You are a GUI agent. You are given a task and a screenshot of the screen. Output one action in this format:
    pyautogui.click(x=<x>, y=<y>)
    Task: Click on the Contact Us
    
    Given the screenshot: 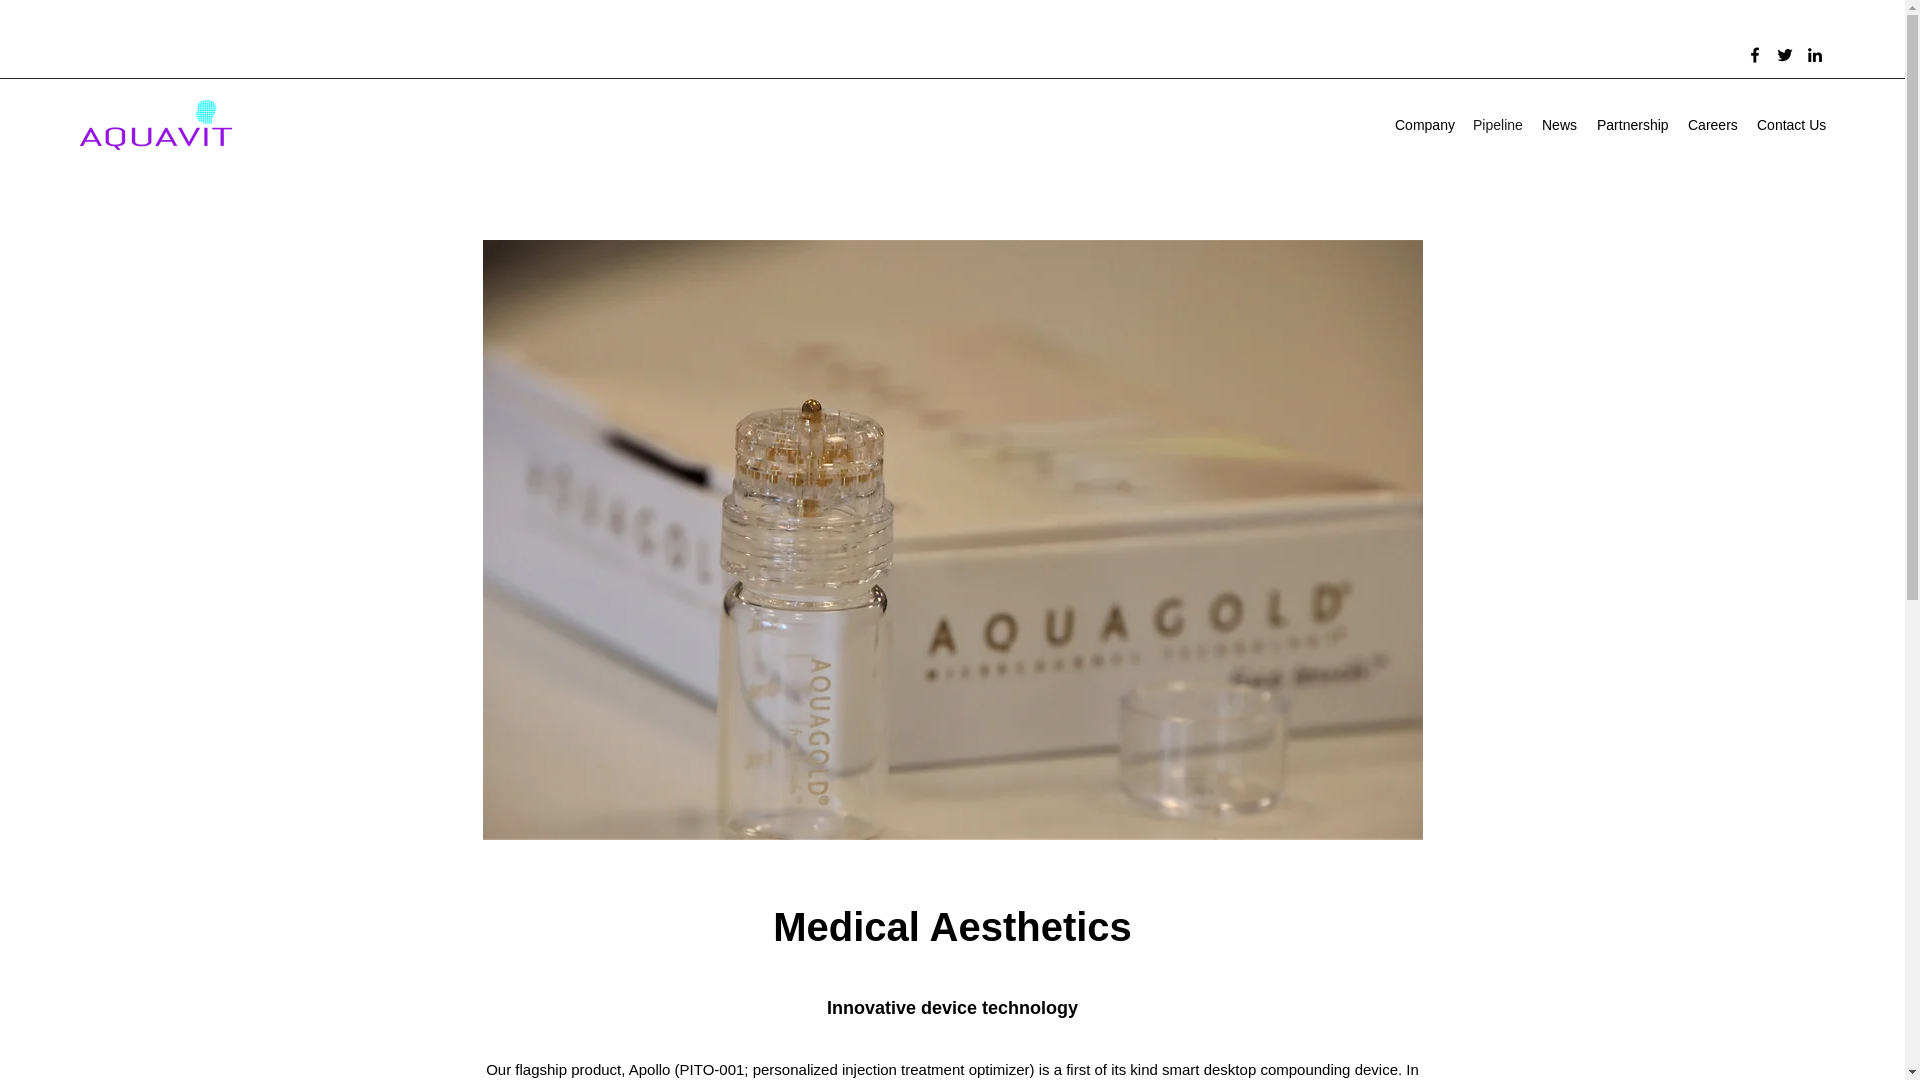 What is the action you would take?
    pyautogui.click(x=1791, y=125)
    